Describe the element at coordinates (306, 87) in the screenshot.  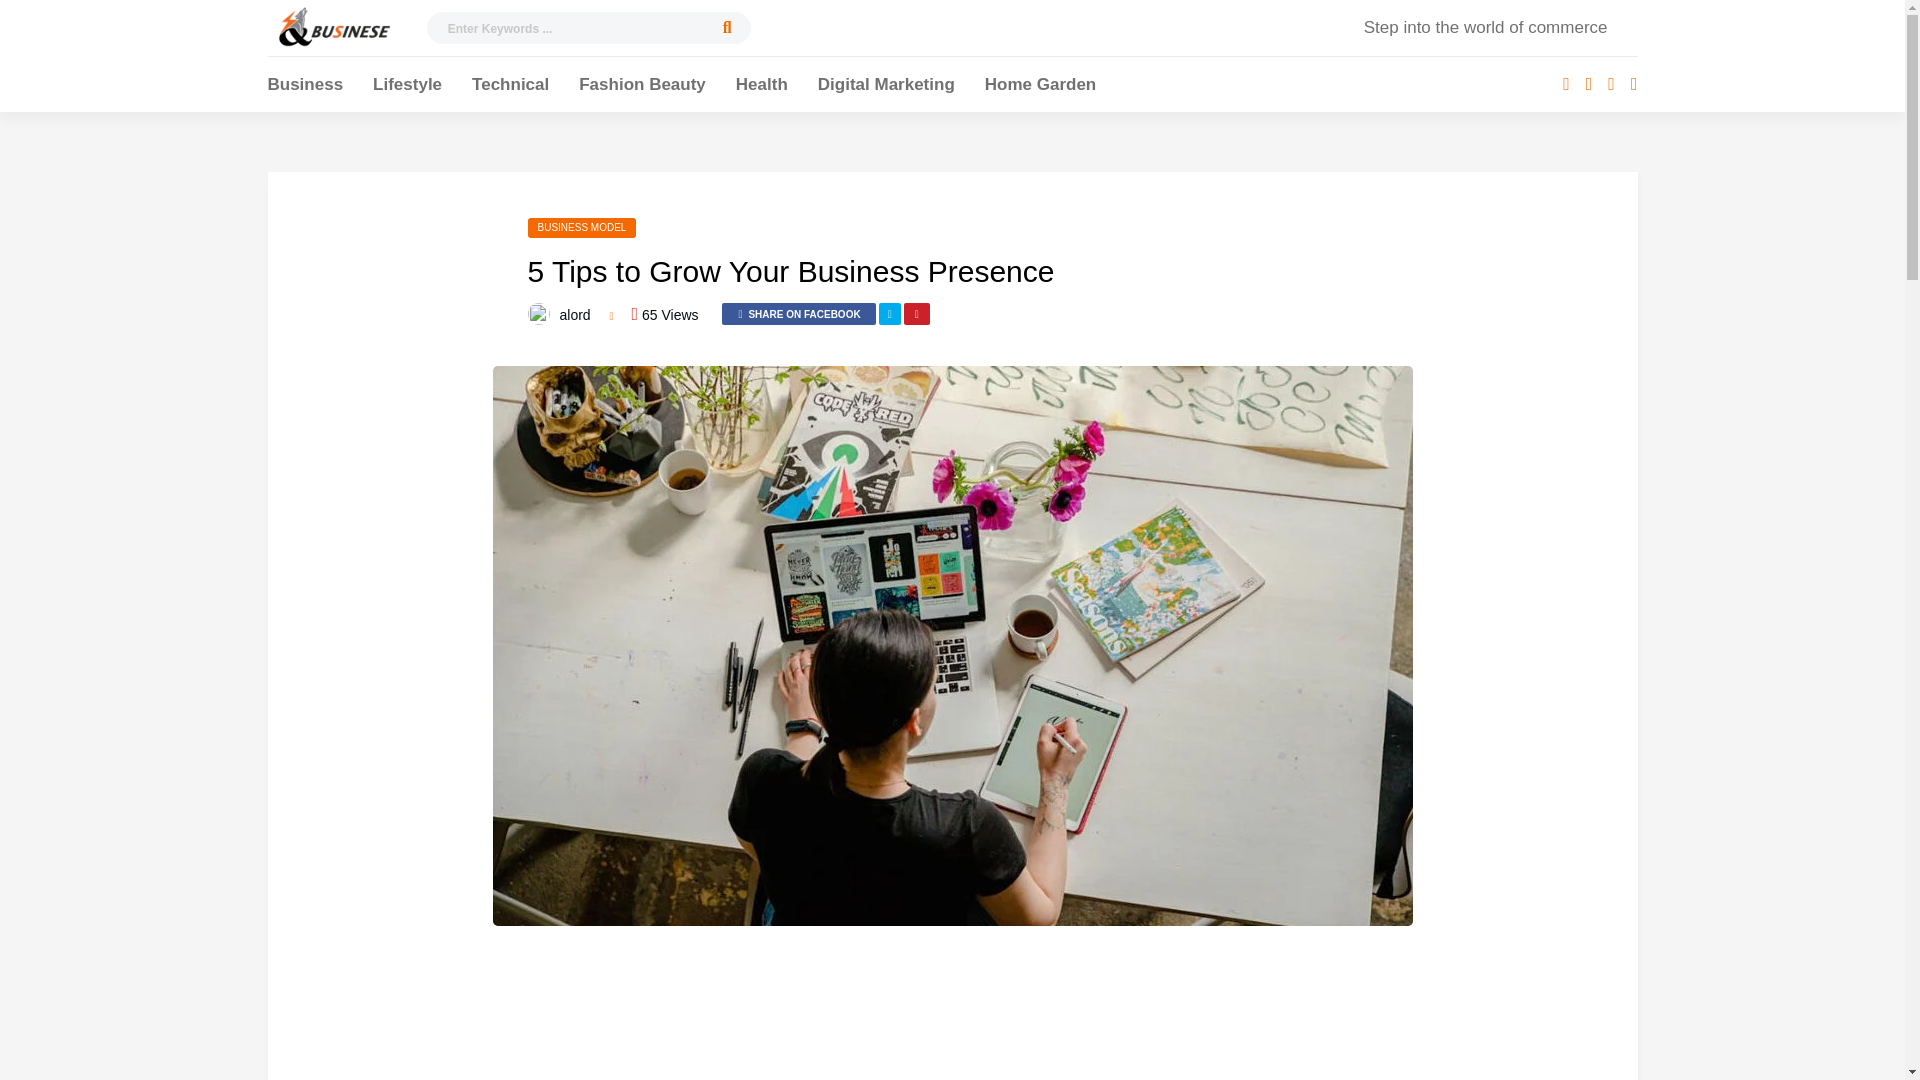
I see `Business` at that location.